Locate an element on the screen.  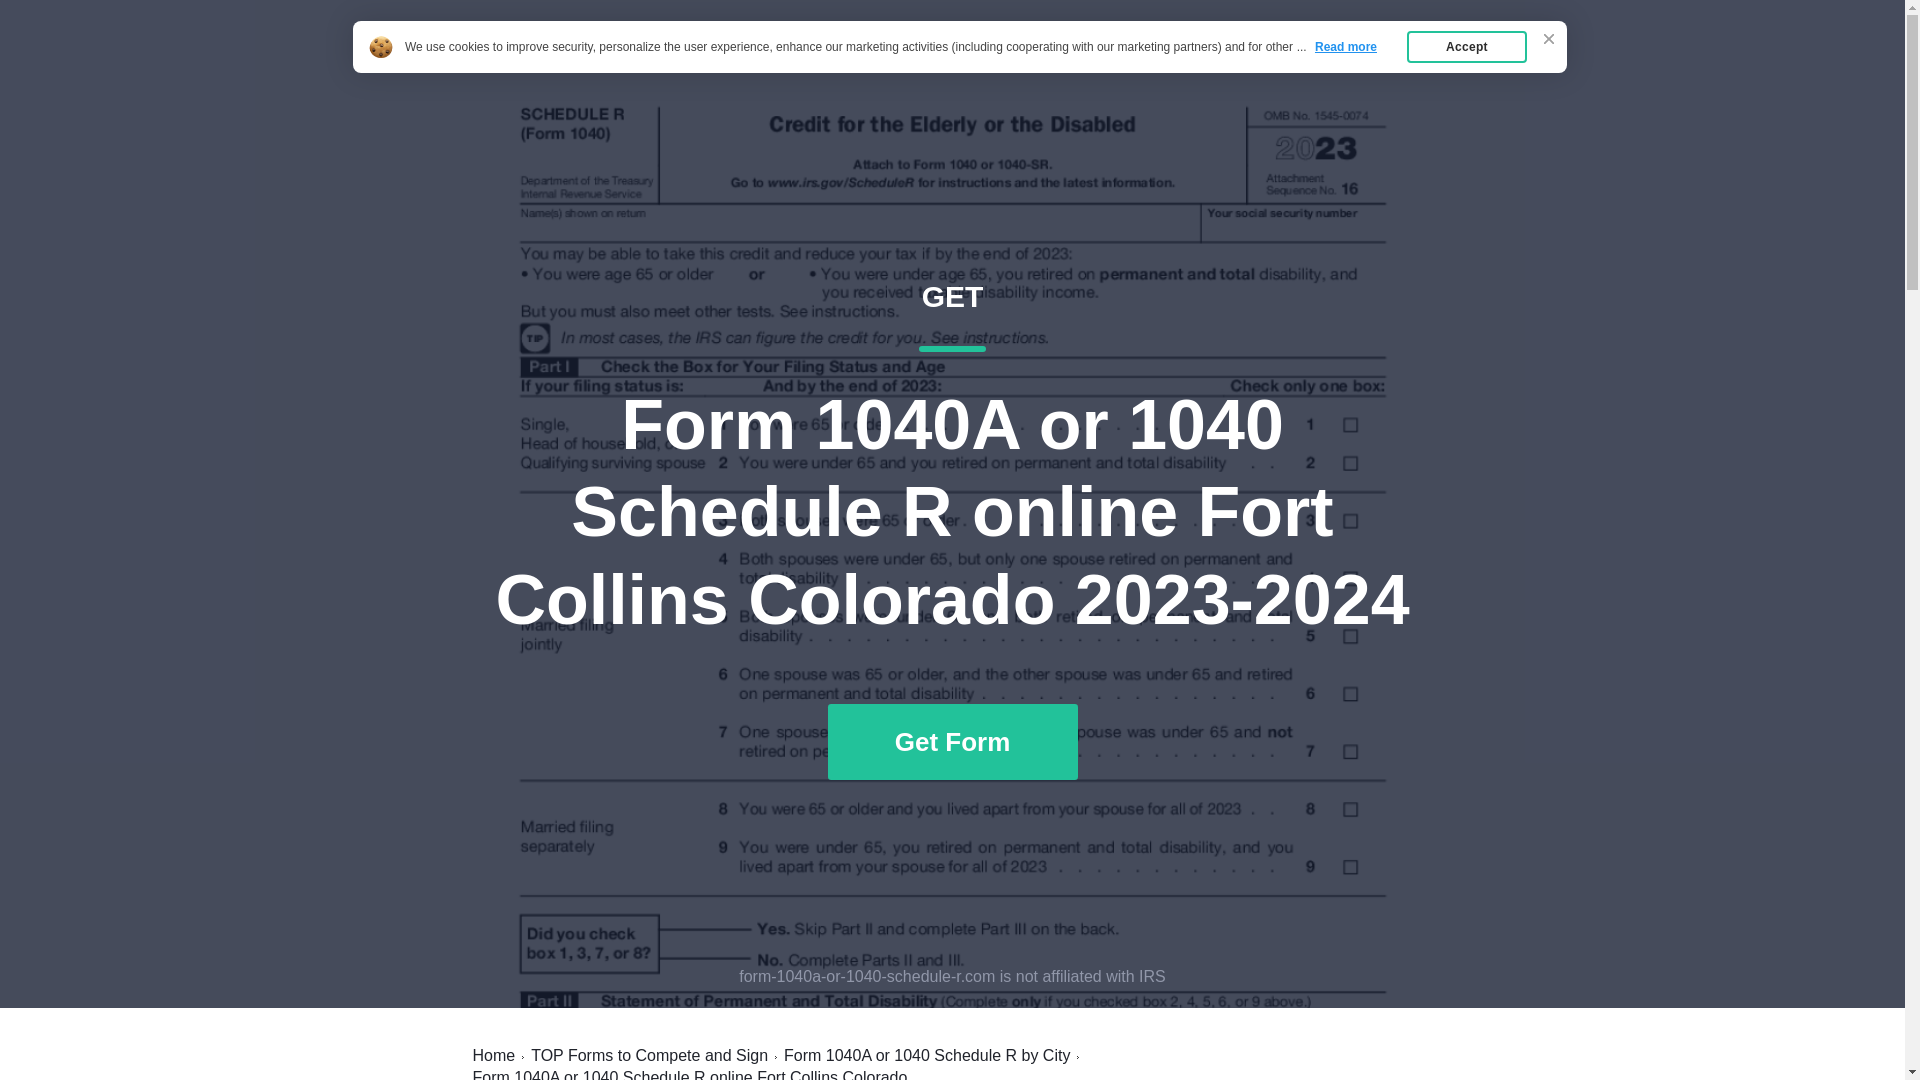
Top Forms is located at coordinates (1401, 62).